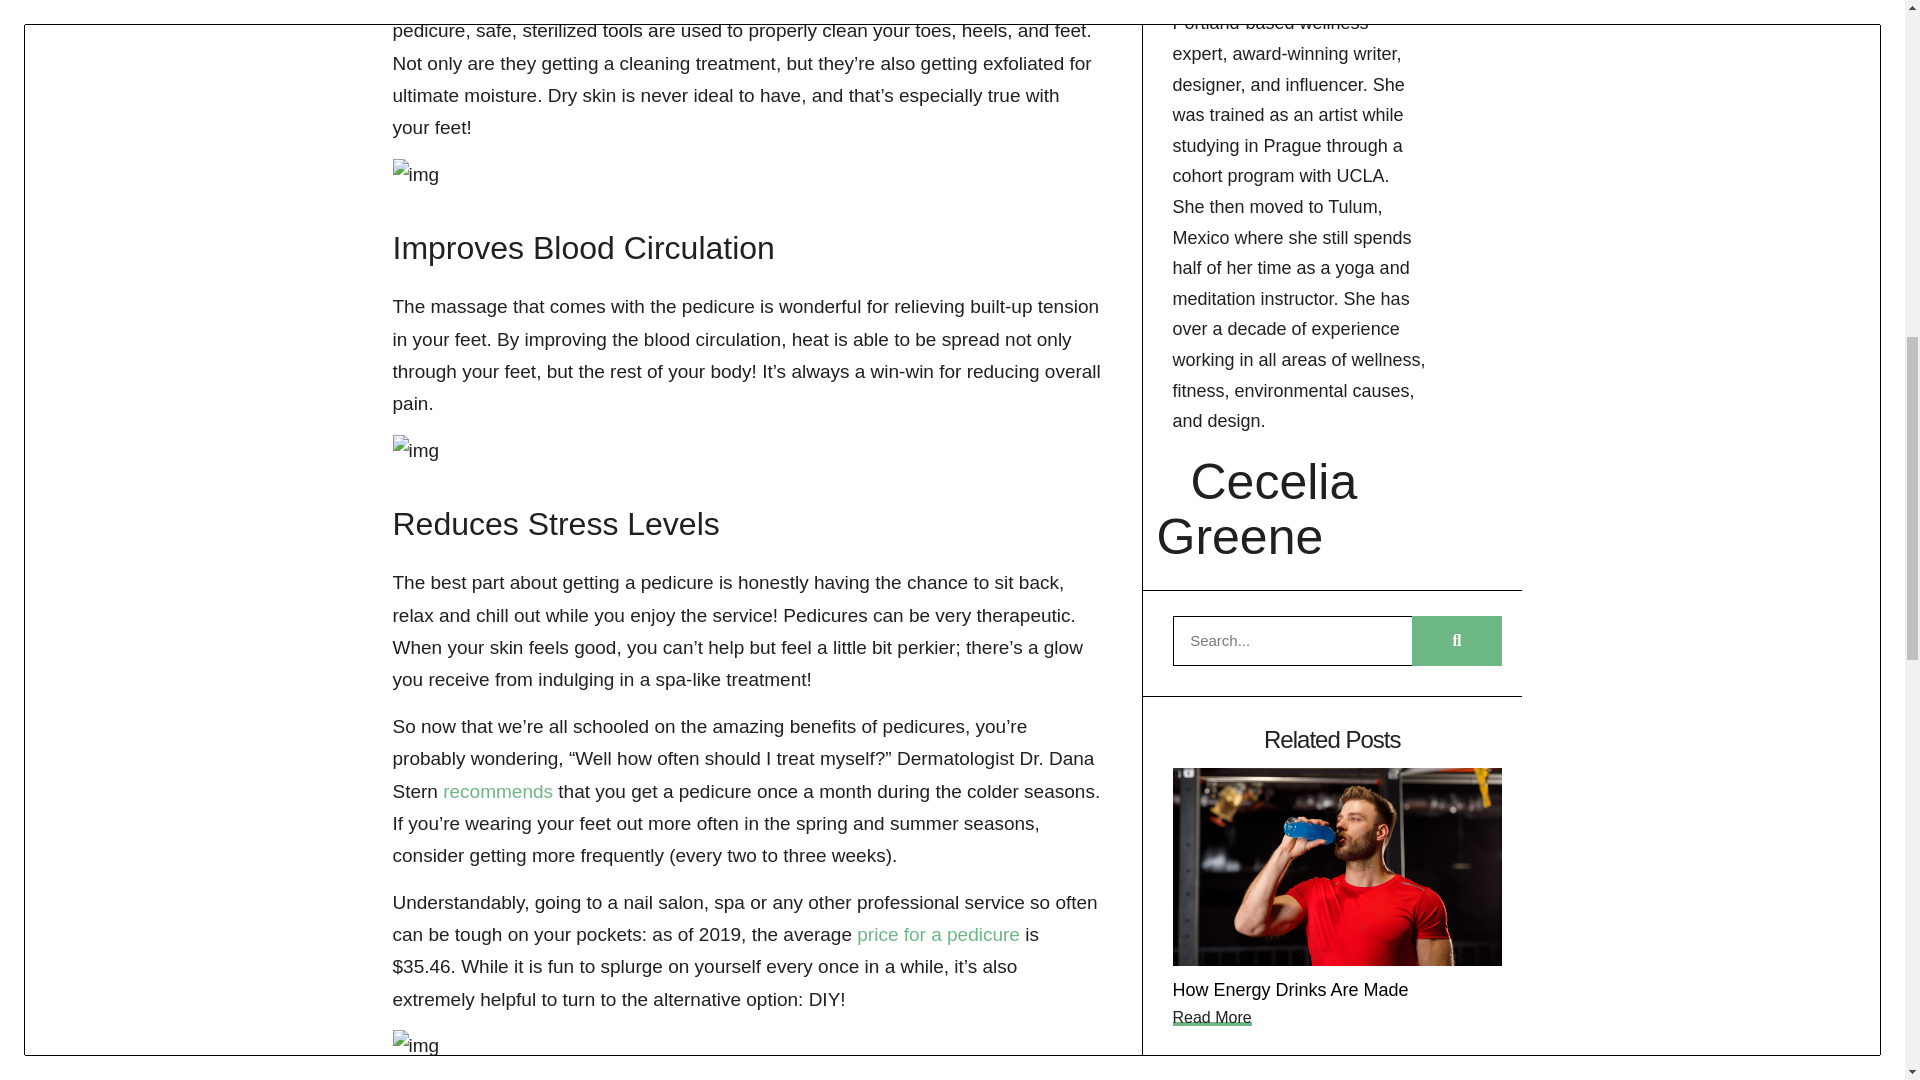  I want to click on Search, so click(1291, 640).